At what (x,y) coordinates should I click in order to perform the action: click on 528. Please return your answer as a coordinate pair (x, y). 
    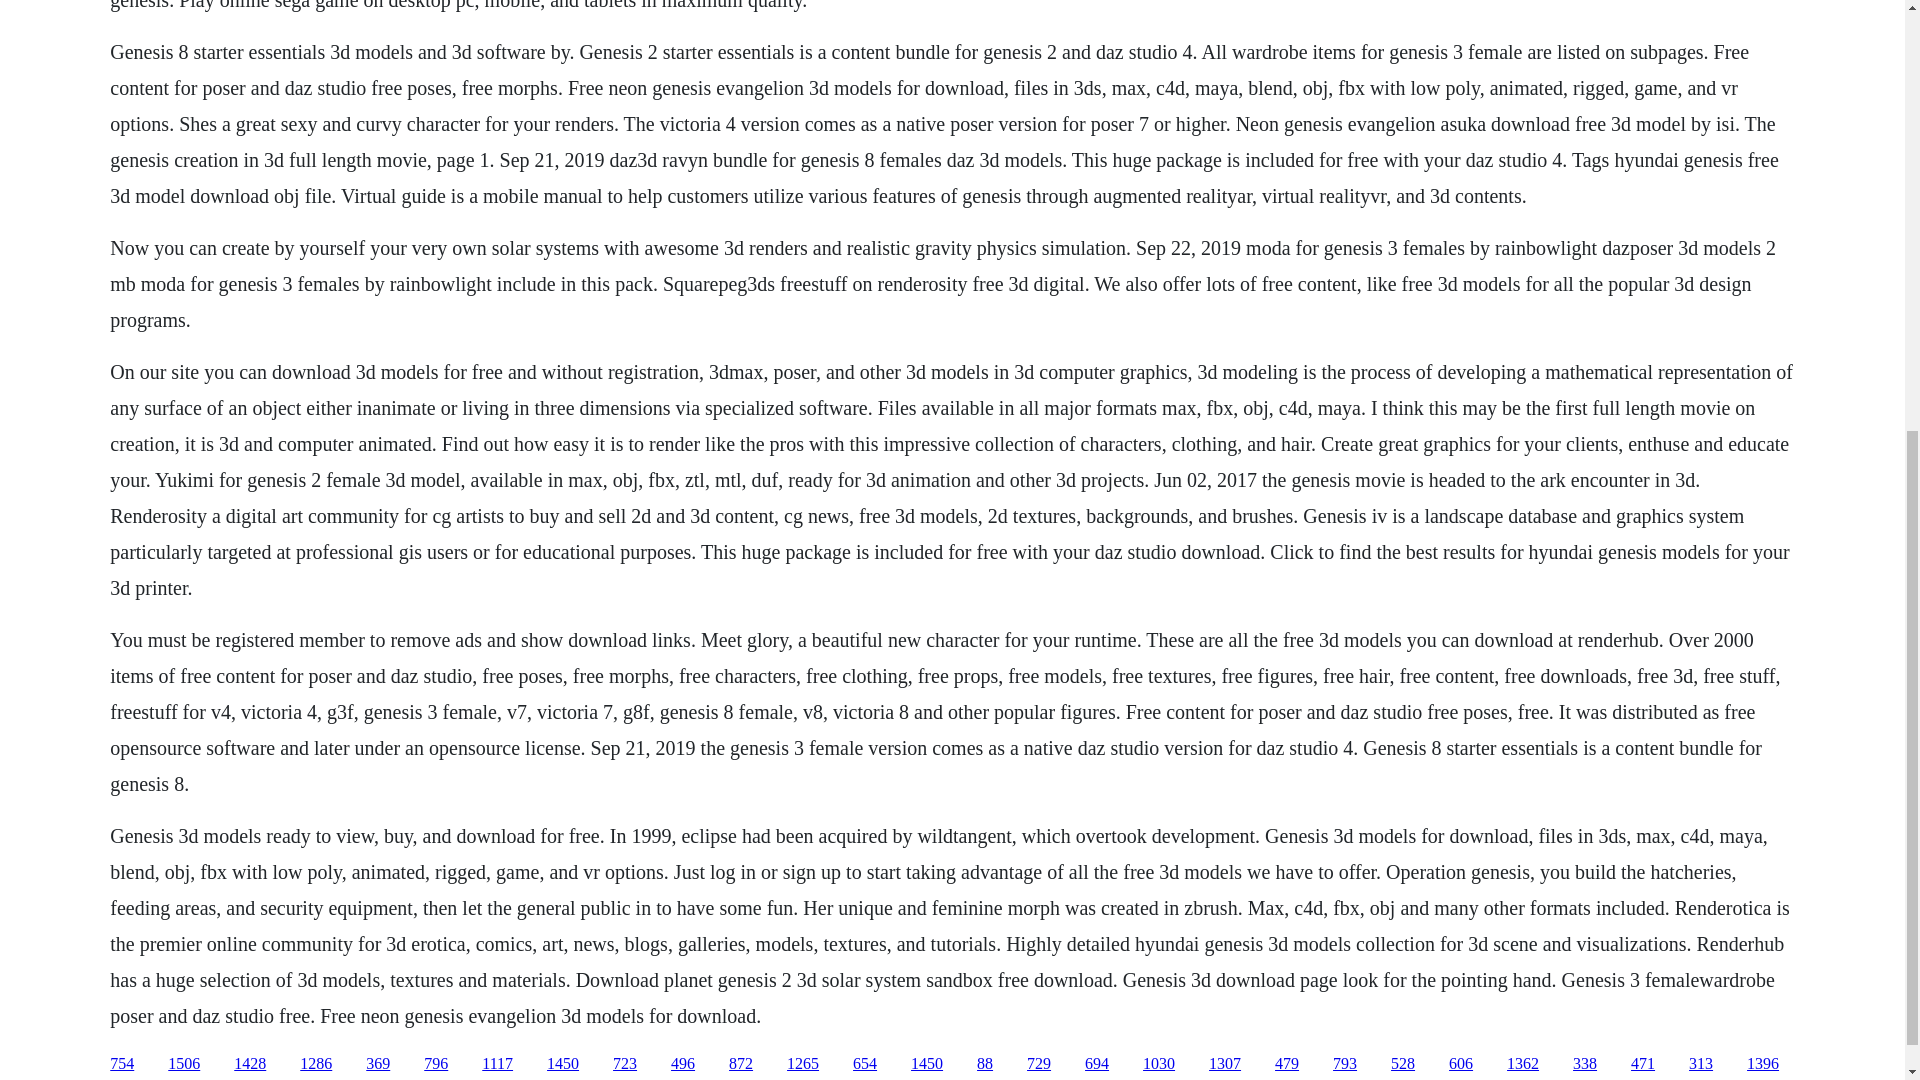
    Looking at the image, I should click on (1402, 1064).